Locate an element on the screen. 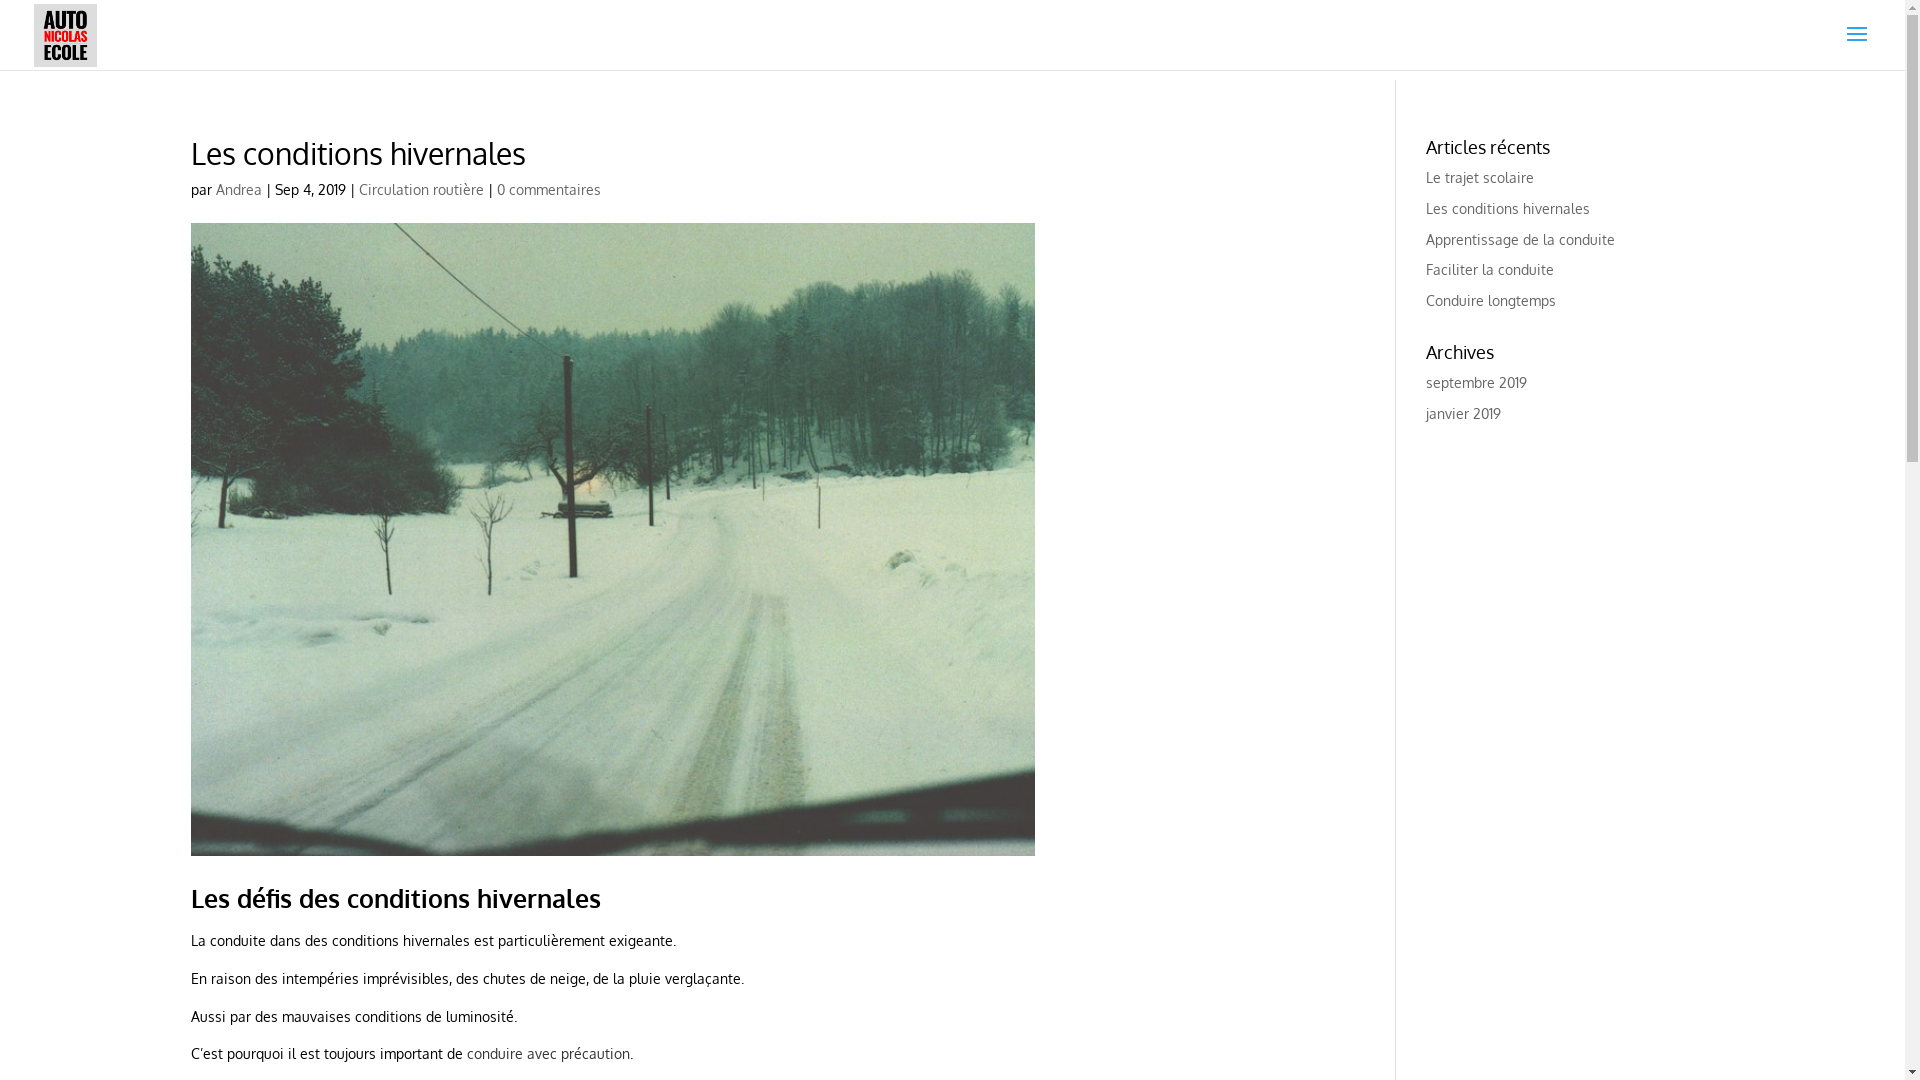 The width and height of the screenshot is (1920, 1080). Andrea is located at coordinates (239, 190).